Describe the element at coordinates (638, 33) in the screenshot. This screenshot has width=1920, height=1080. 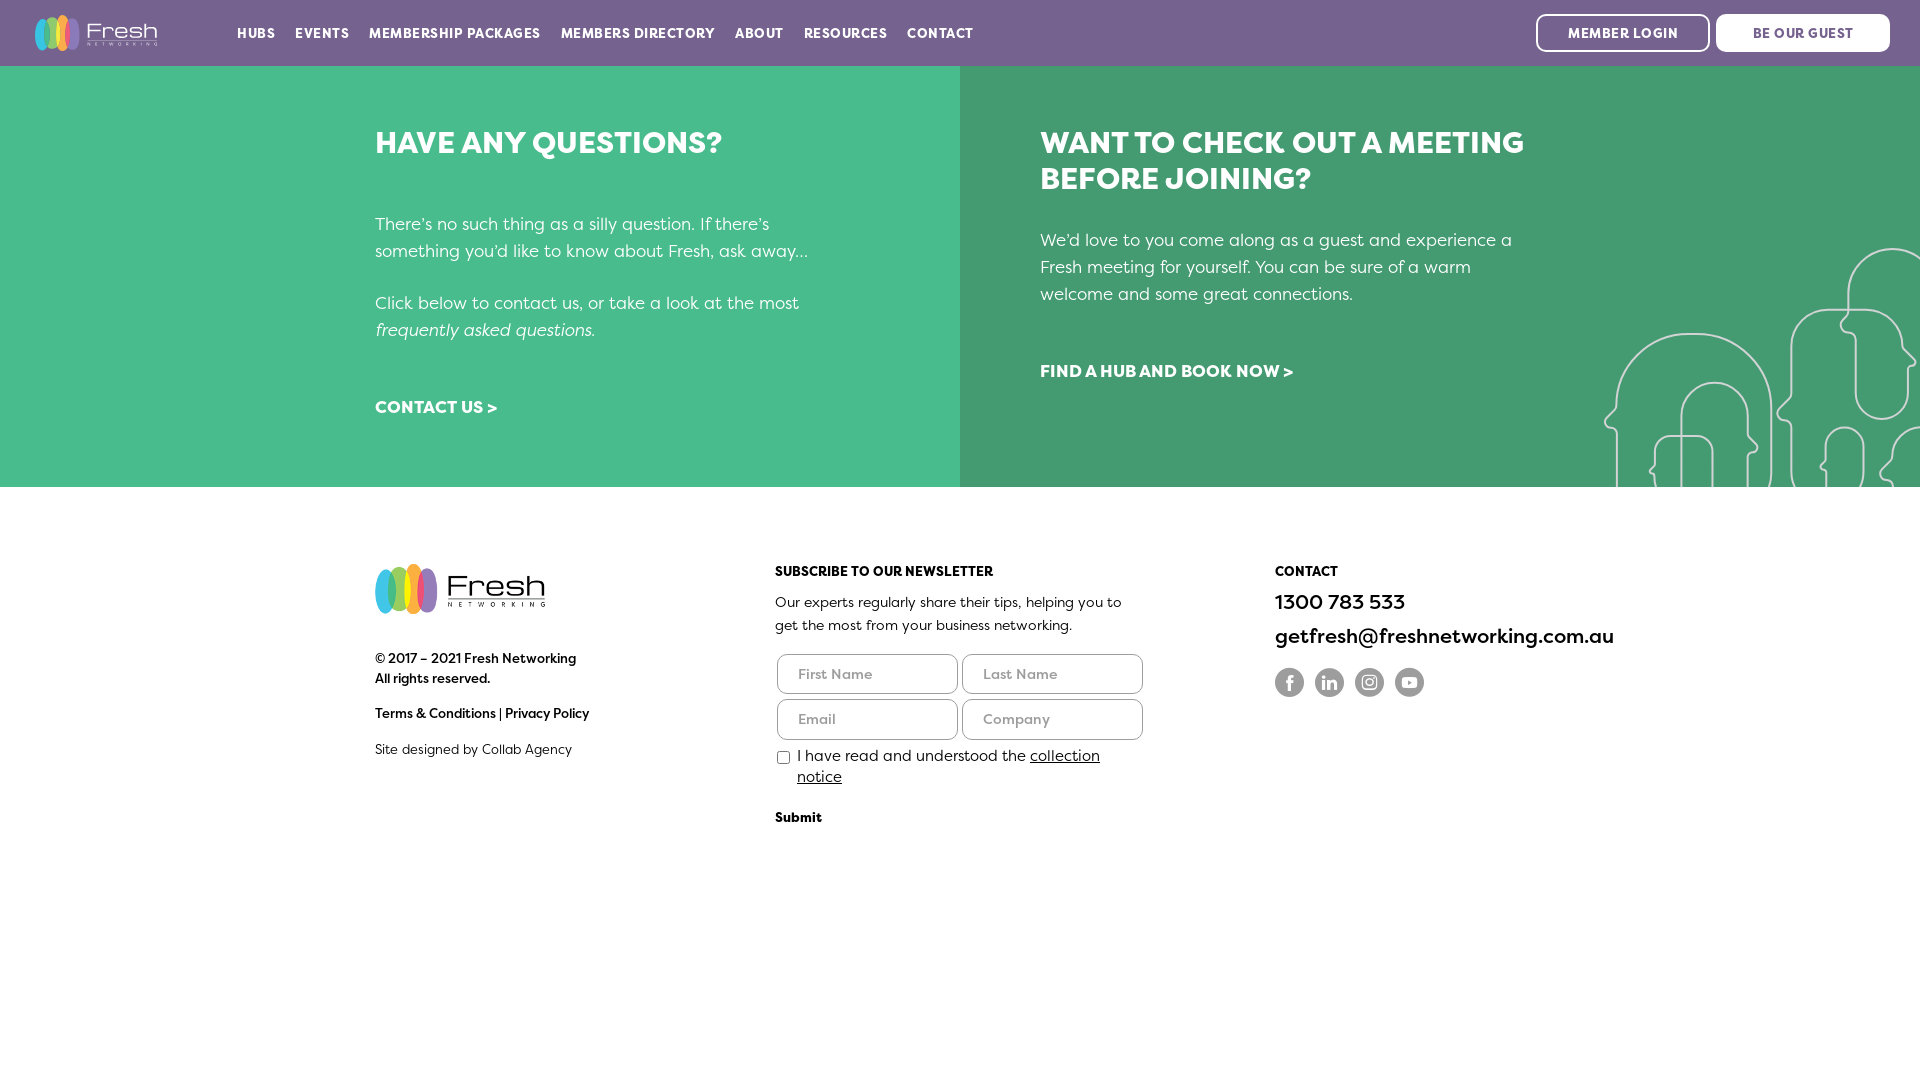
I see `MEMBERS DIRECTORY` at that location.